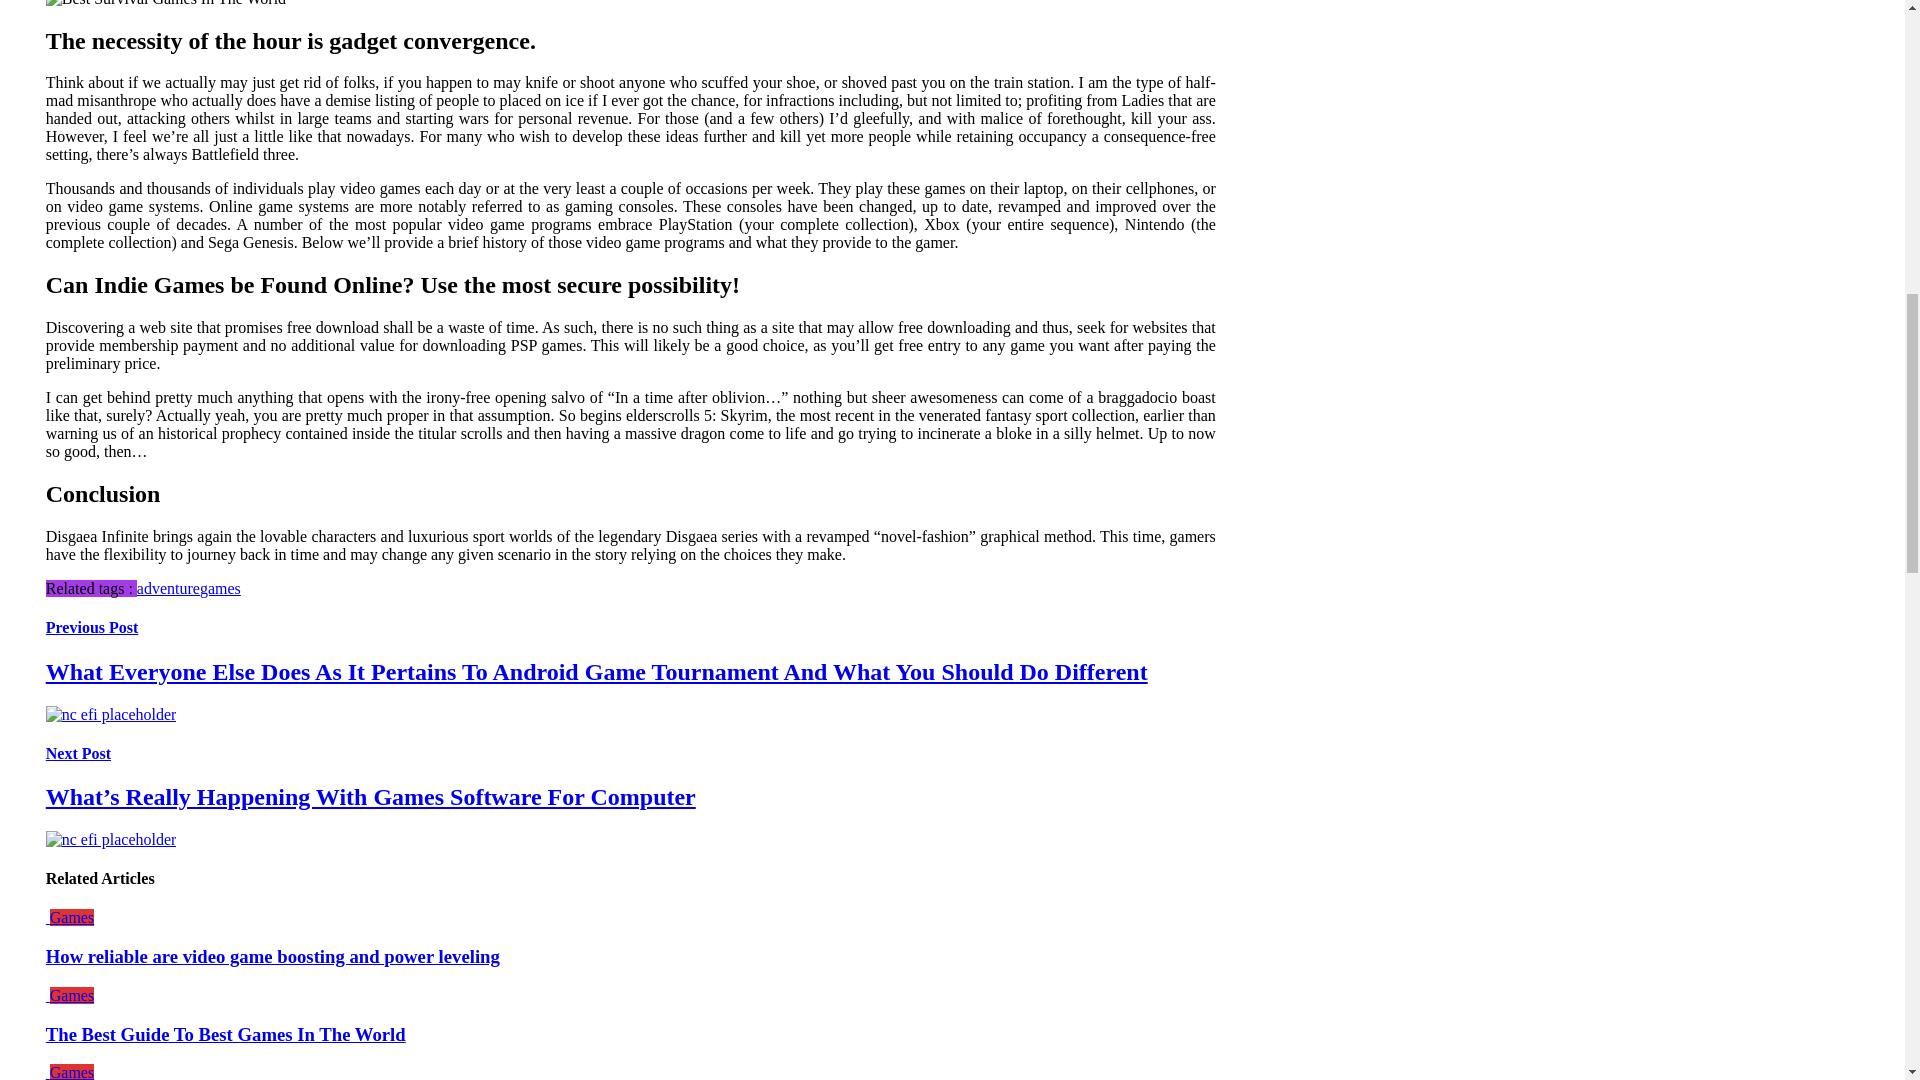 The width and height of the screenshot is (1920, 1080). What do you see at coordinates (220, 588) in the screenshot?
I see `games` at bounding box center [220, 588].